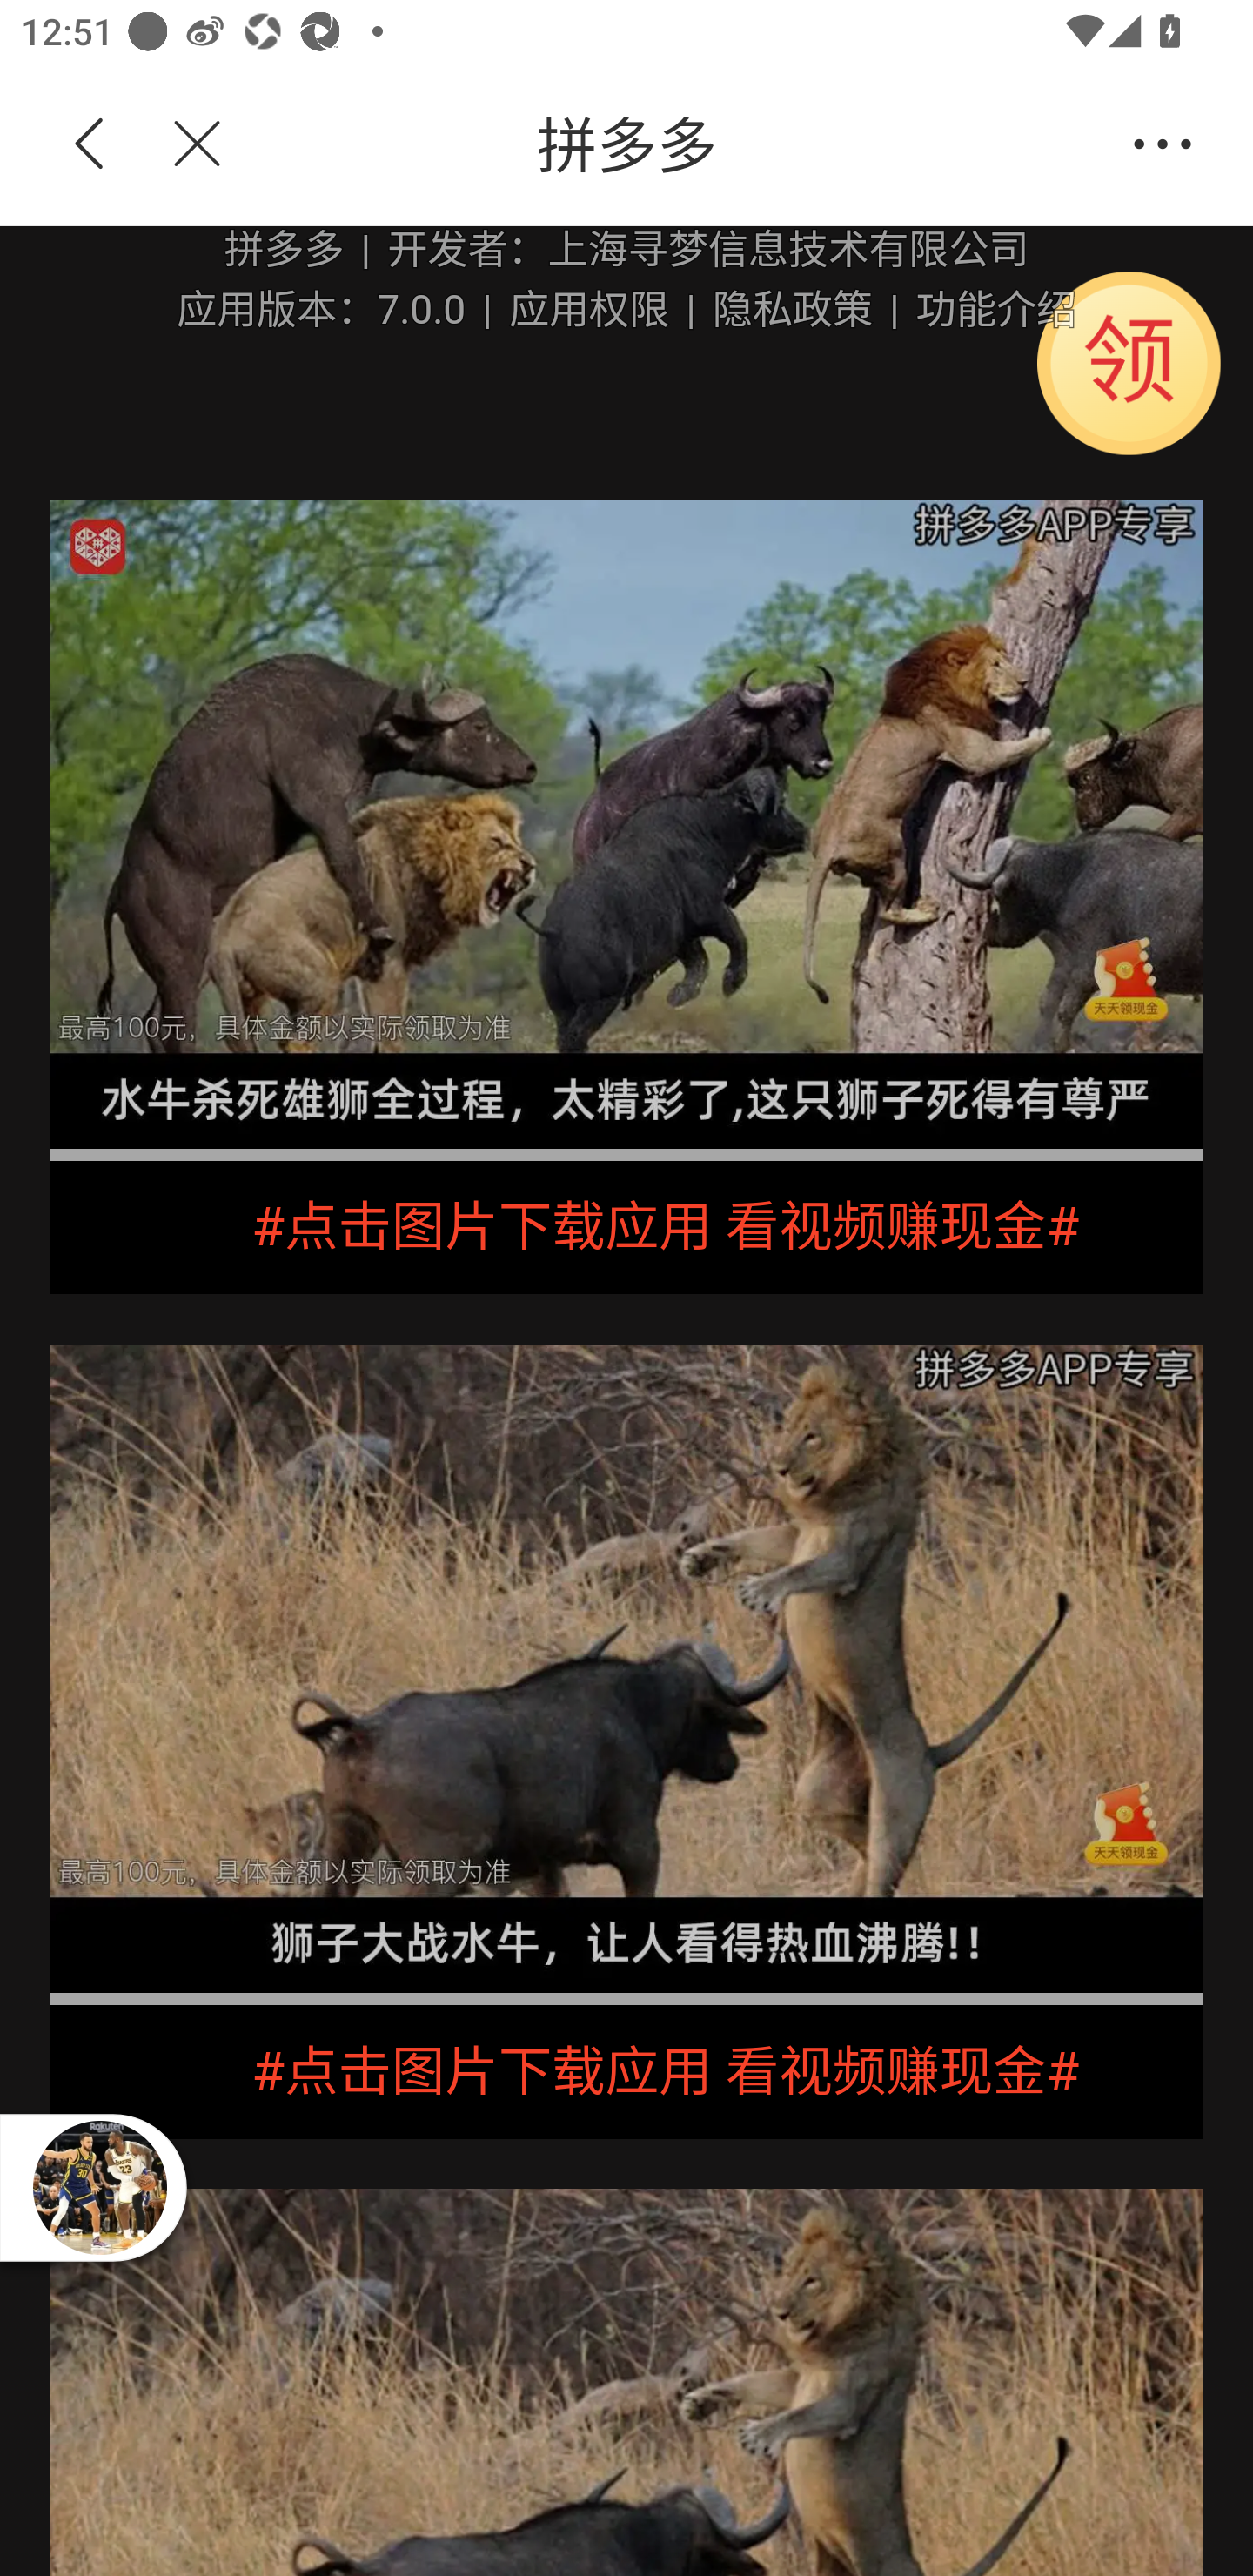  What do you see at coordinates (179, 144) in the screenshot?
I see `` at bounding box center [179, 144].